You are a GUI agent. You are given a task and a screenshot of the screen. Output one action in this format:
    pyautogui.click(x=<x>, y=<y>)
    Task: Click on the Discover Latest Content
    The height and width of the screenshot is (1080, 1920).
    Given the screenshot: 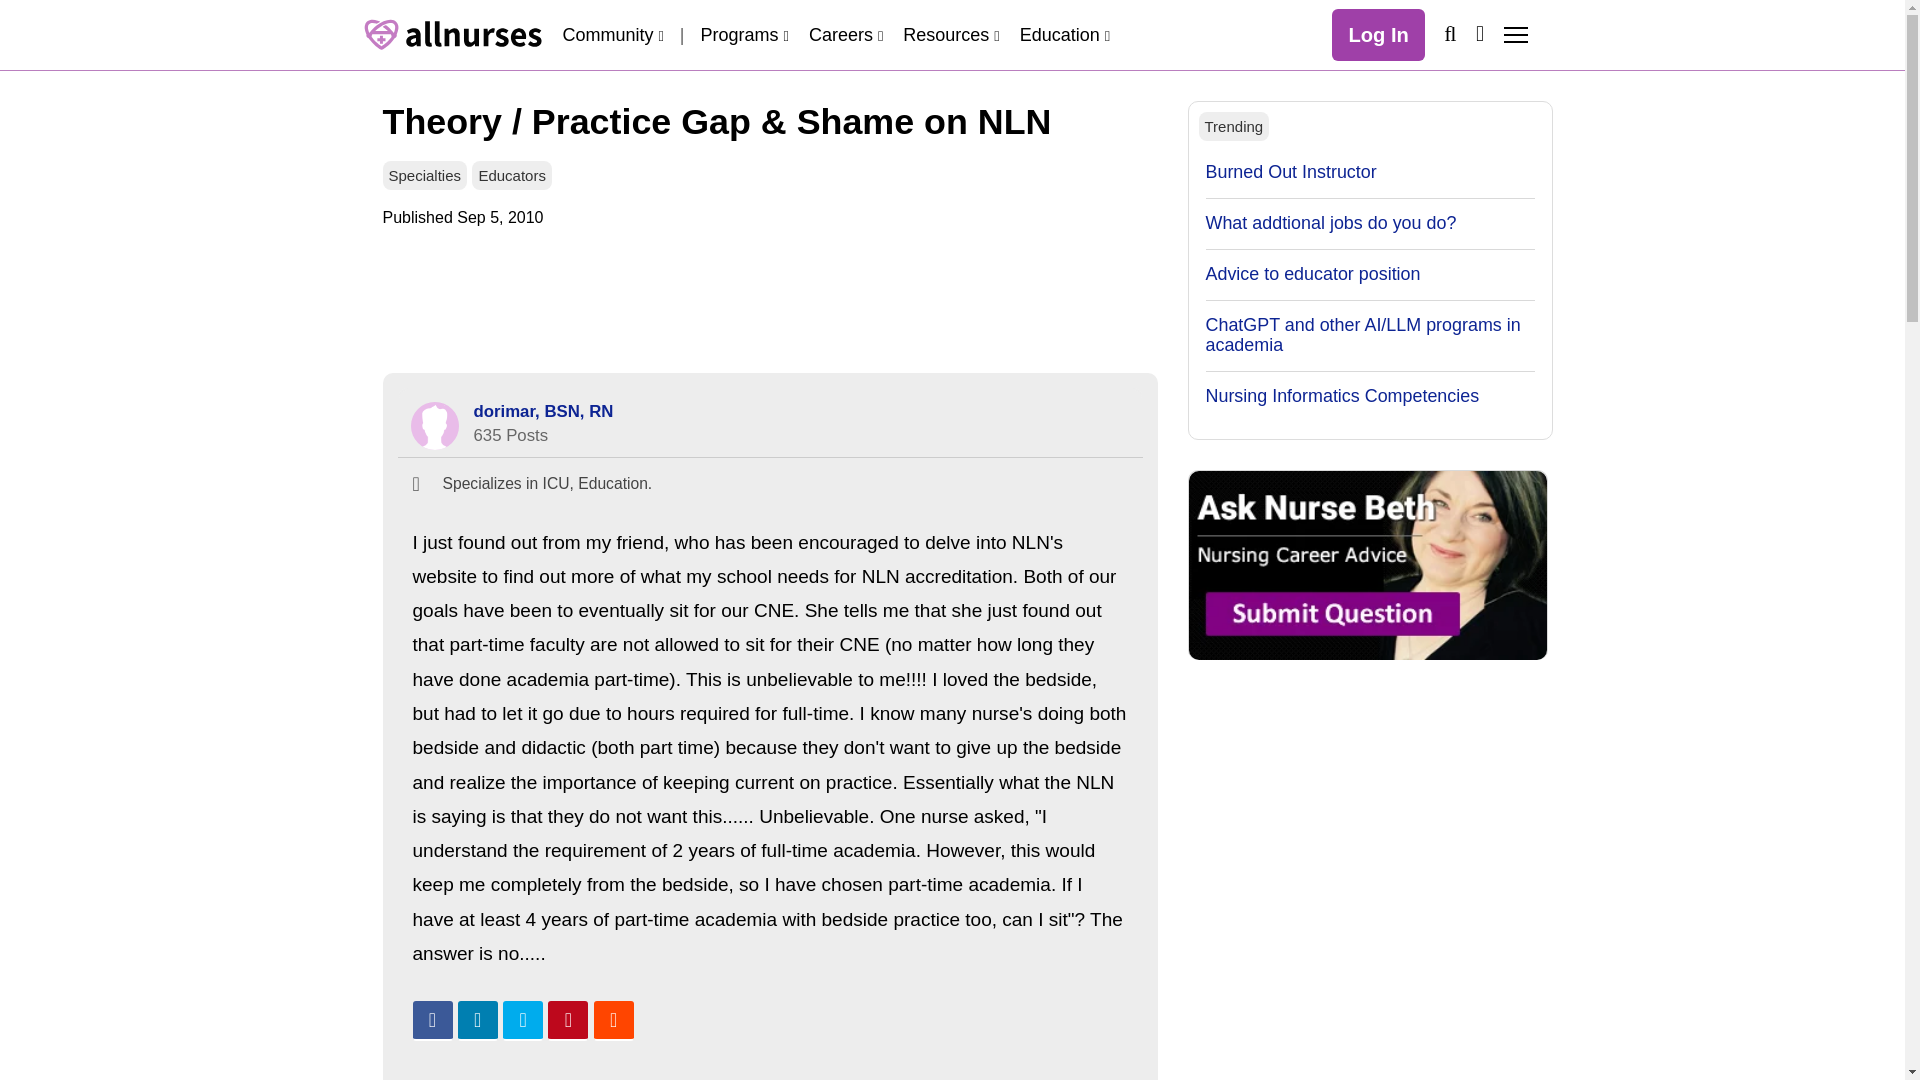 What is the action you would take?
    pyautogui.click(x=1480, y=33)
    